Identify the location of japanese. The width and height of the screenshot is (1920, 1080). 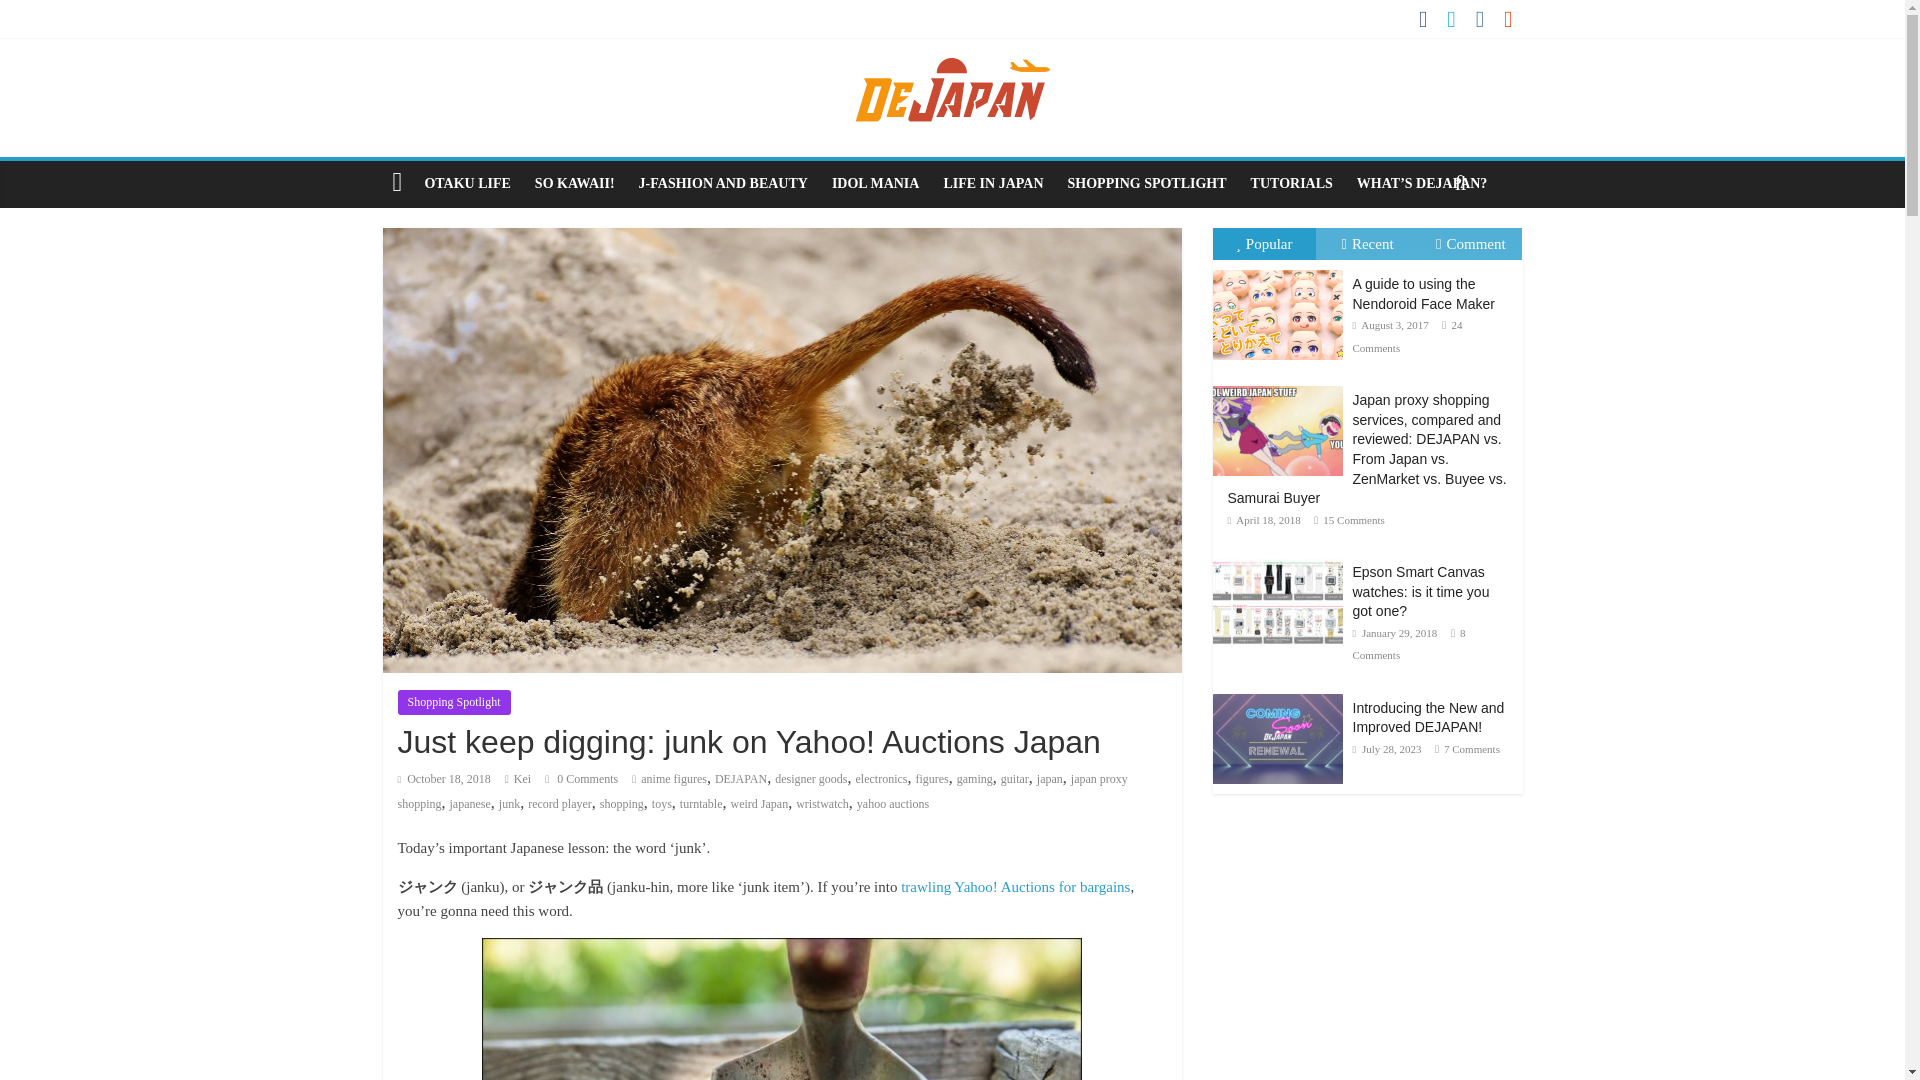
(470, 804).